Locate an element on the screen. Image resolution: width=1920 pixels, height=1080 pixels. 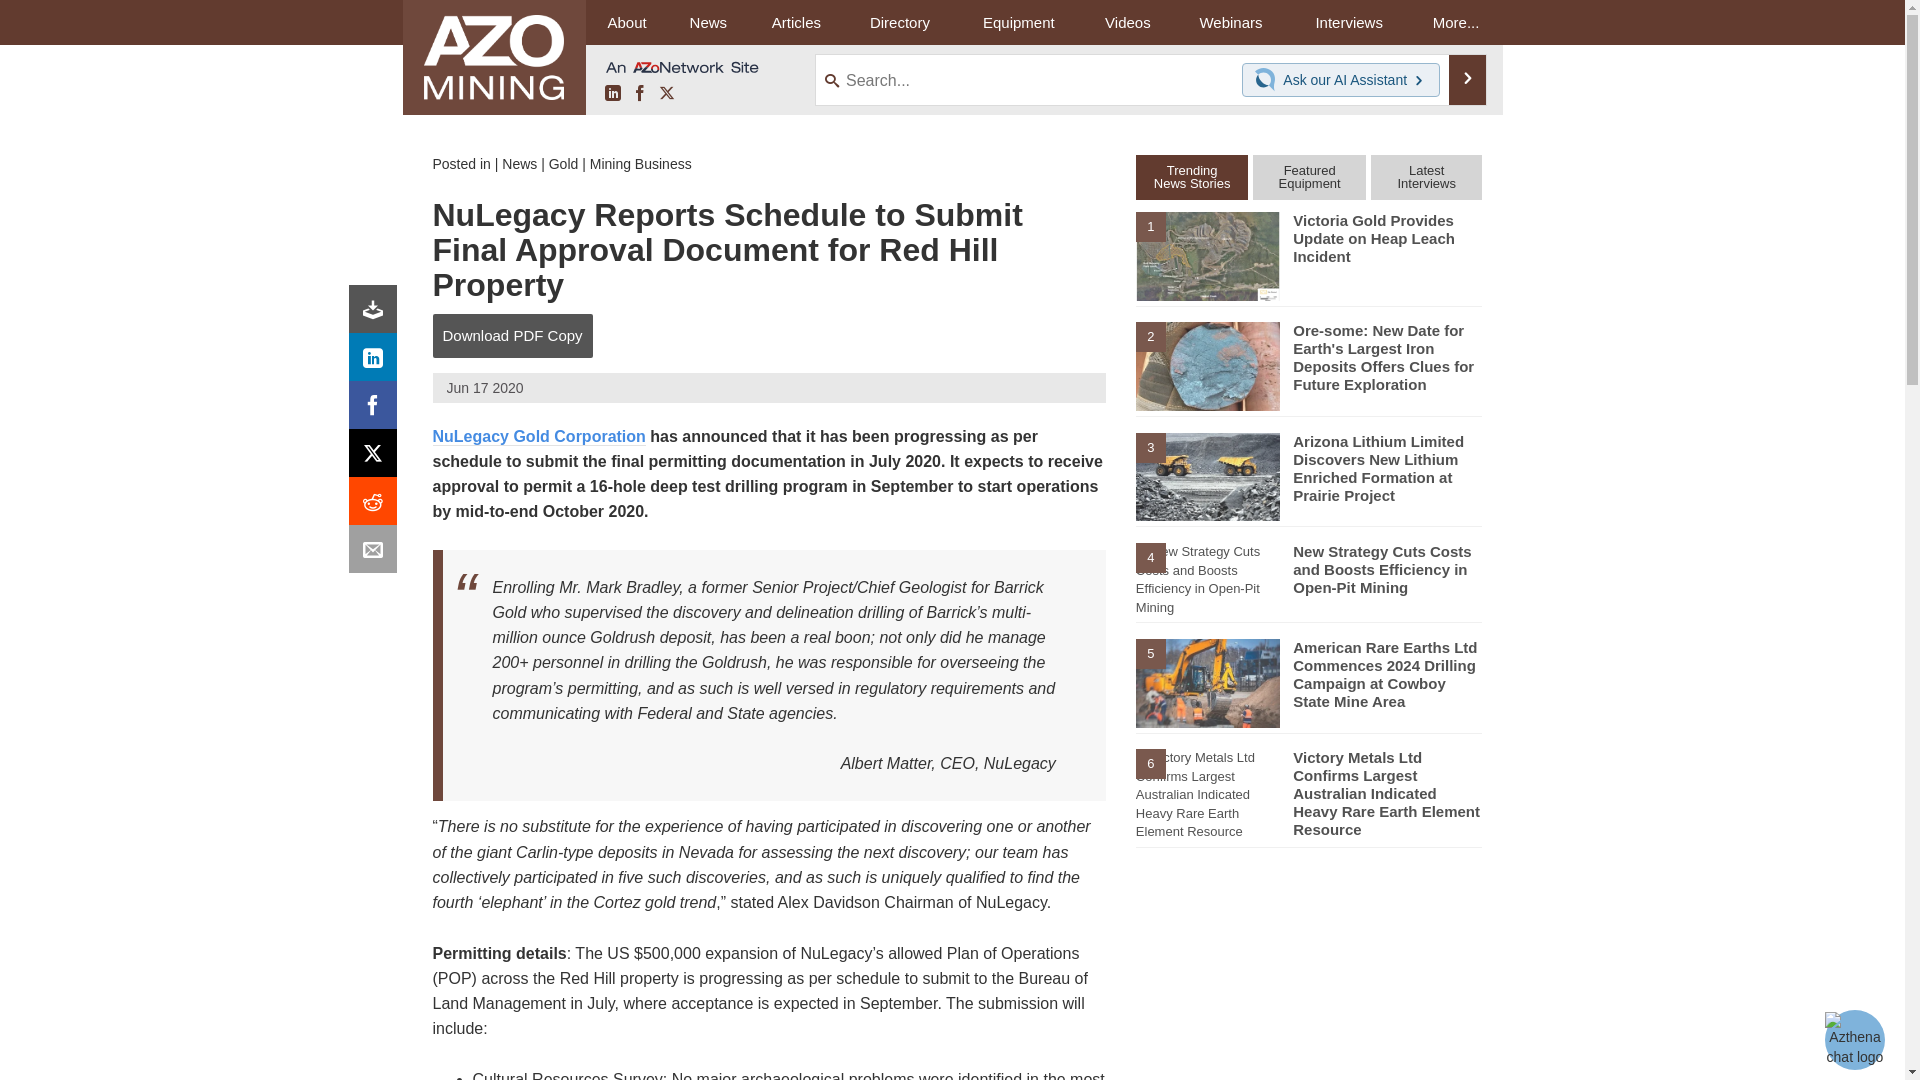
X is located at coordinates (377, 458).